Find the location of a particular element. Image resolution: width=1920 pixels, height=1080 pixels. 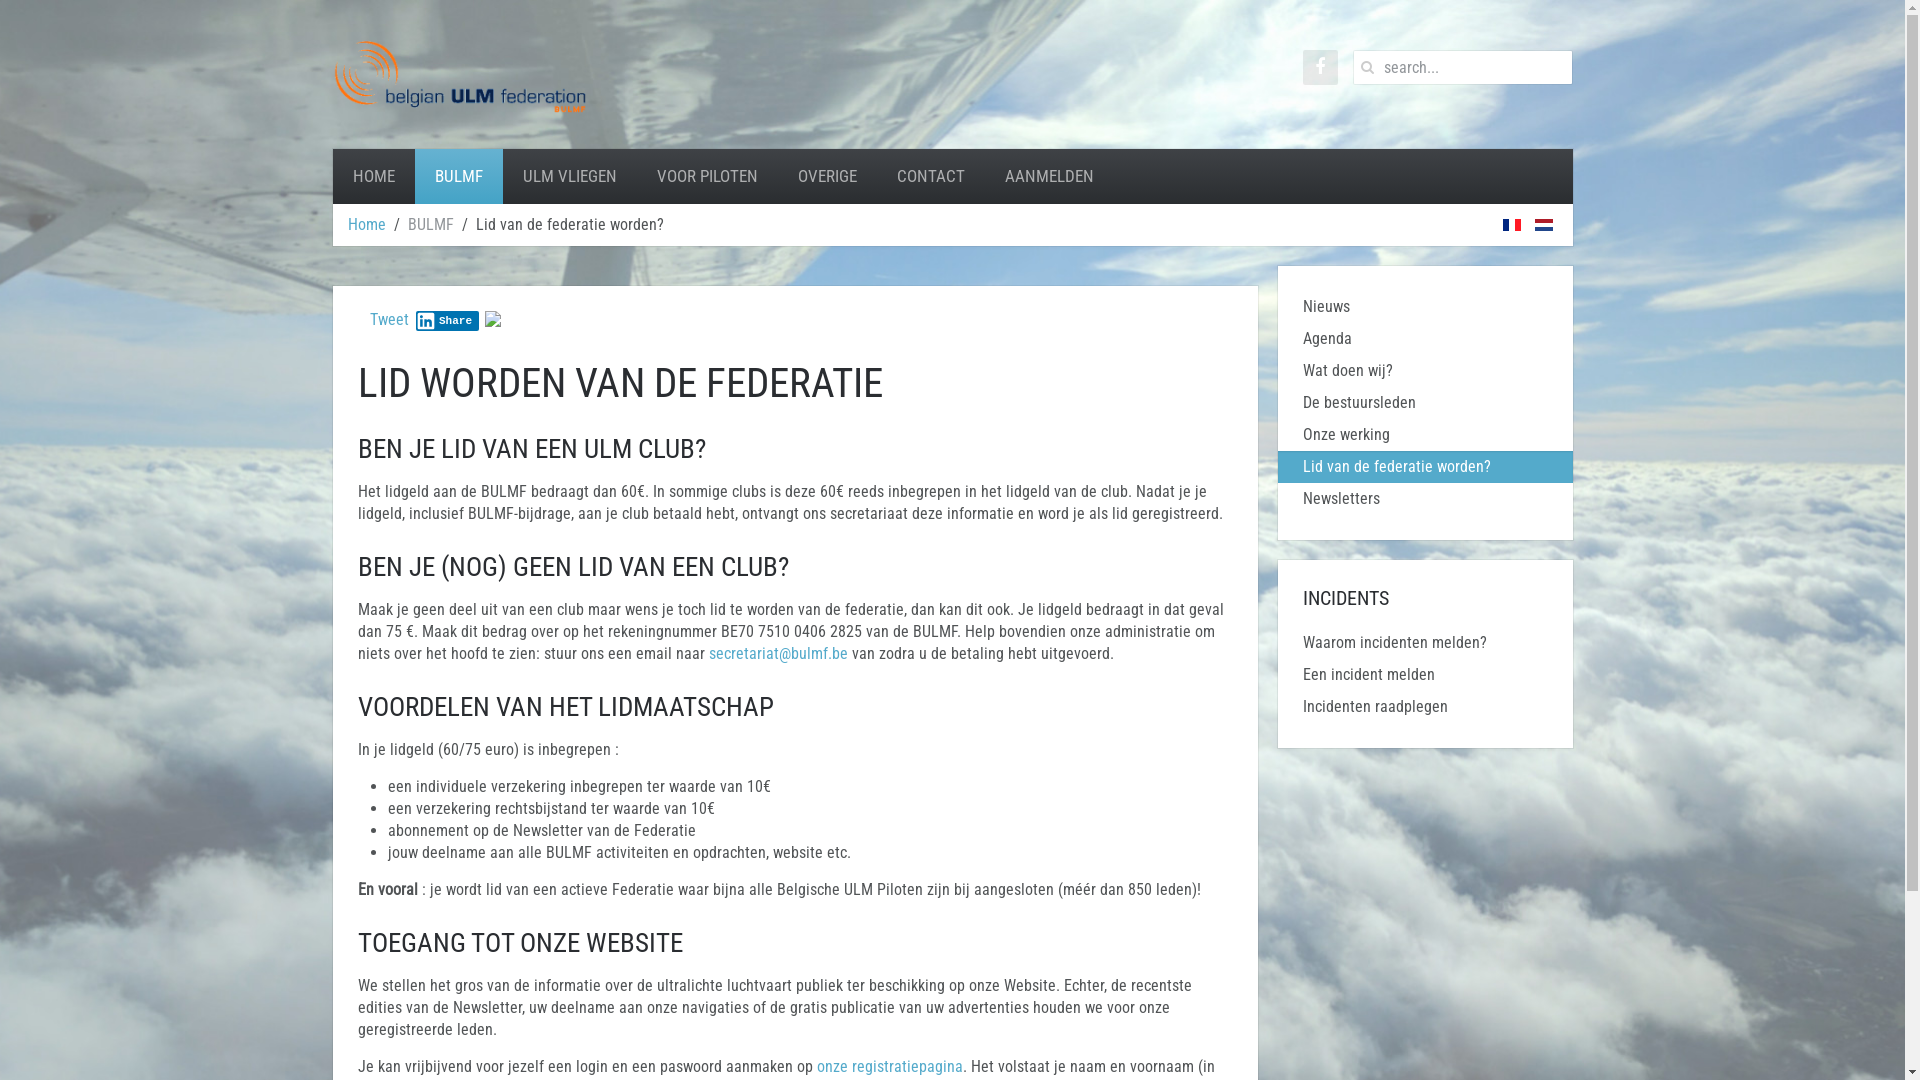

CONTACT is located at coordinates (930, 176).